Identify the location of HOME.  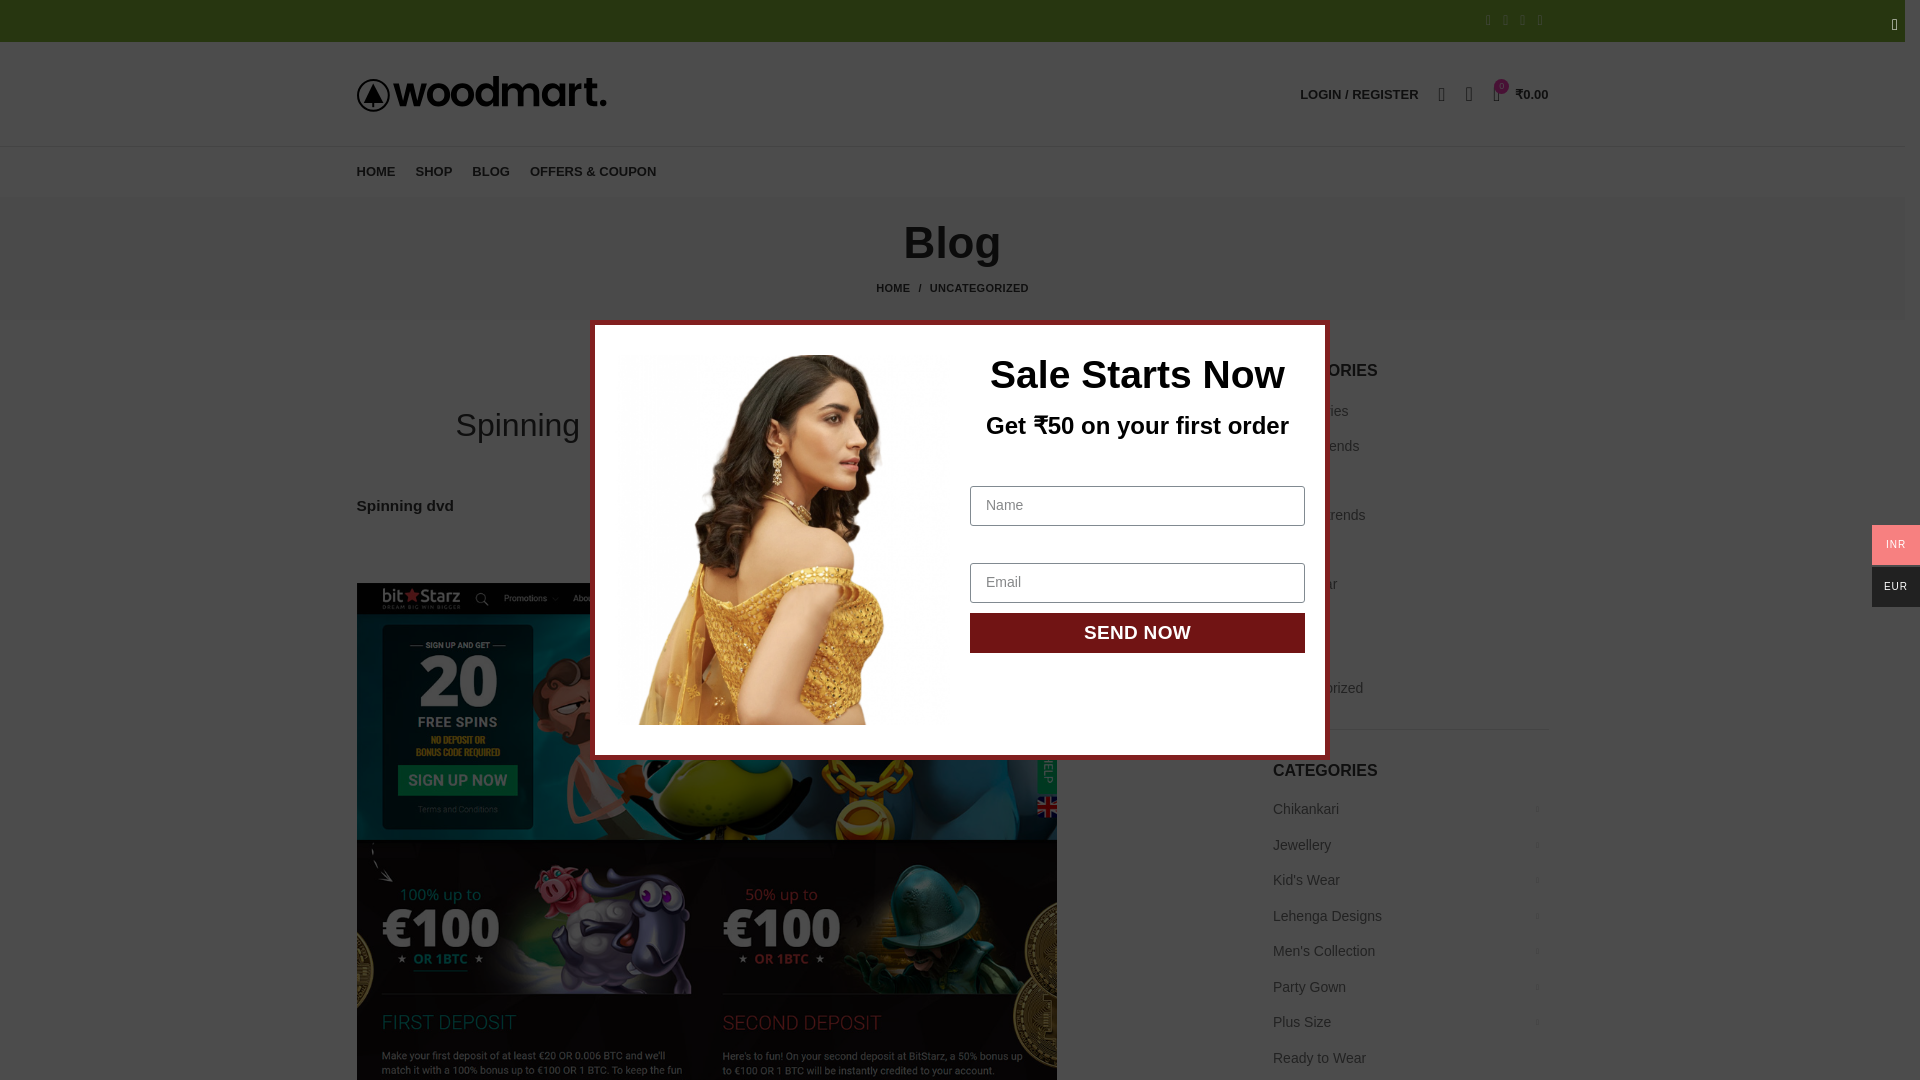
(375, 172).